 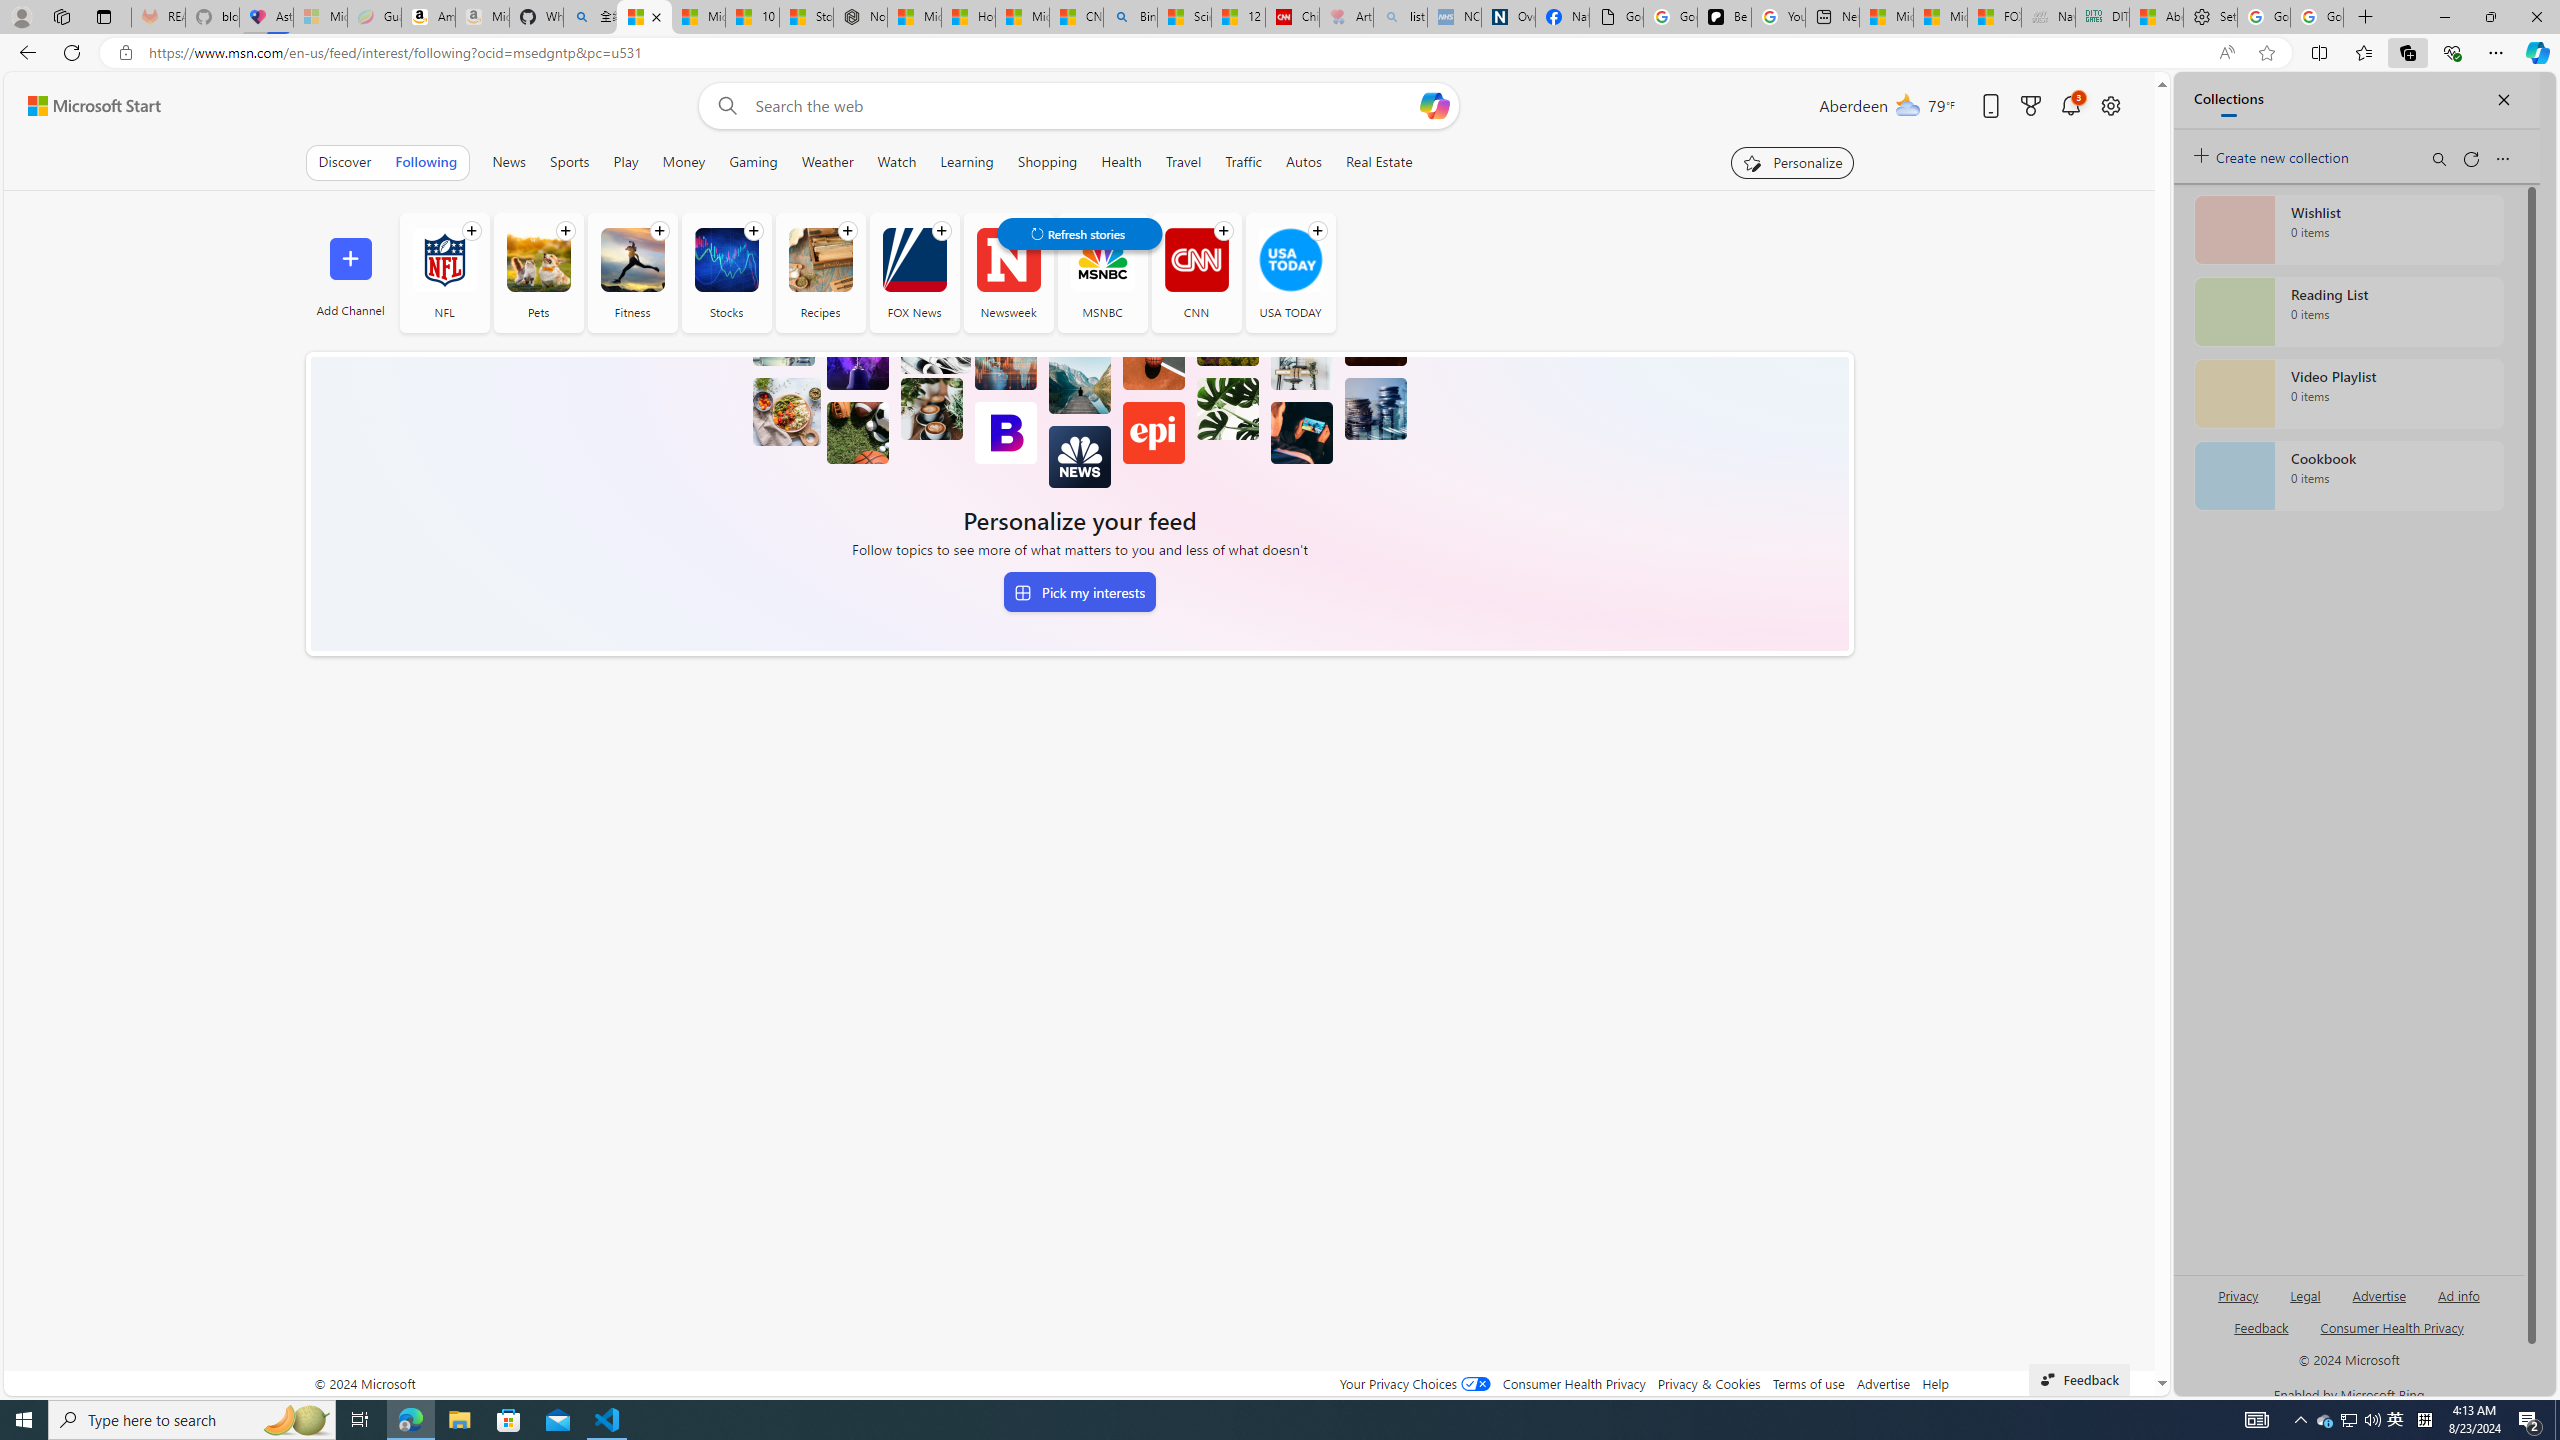 I want to click on Real Estate, so click(x=1380, y=162).